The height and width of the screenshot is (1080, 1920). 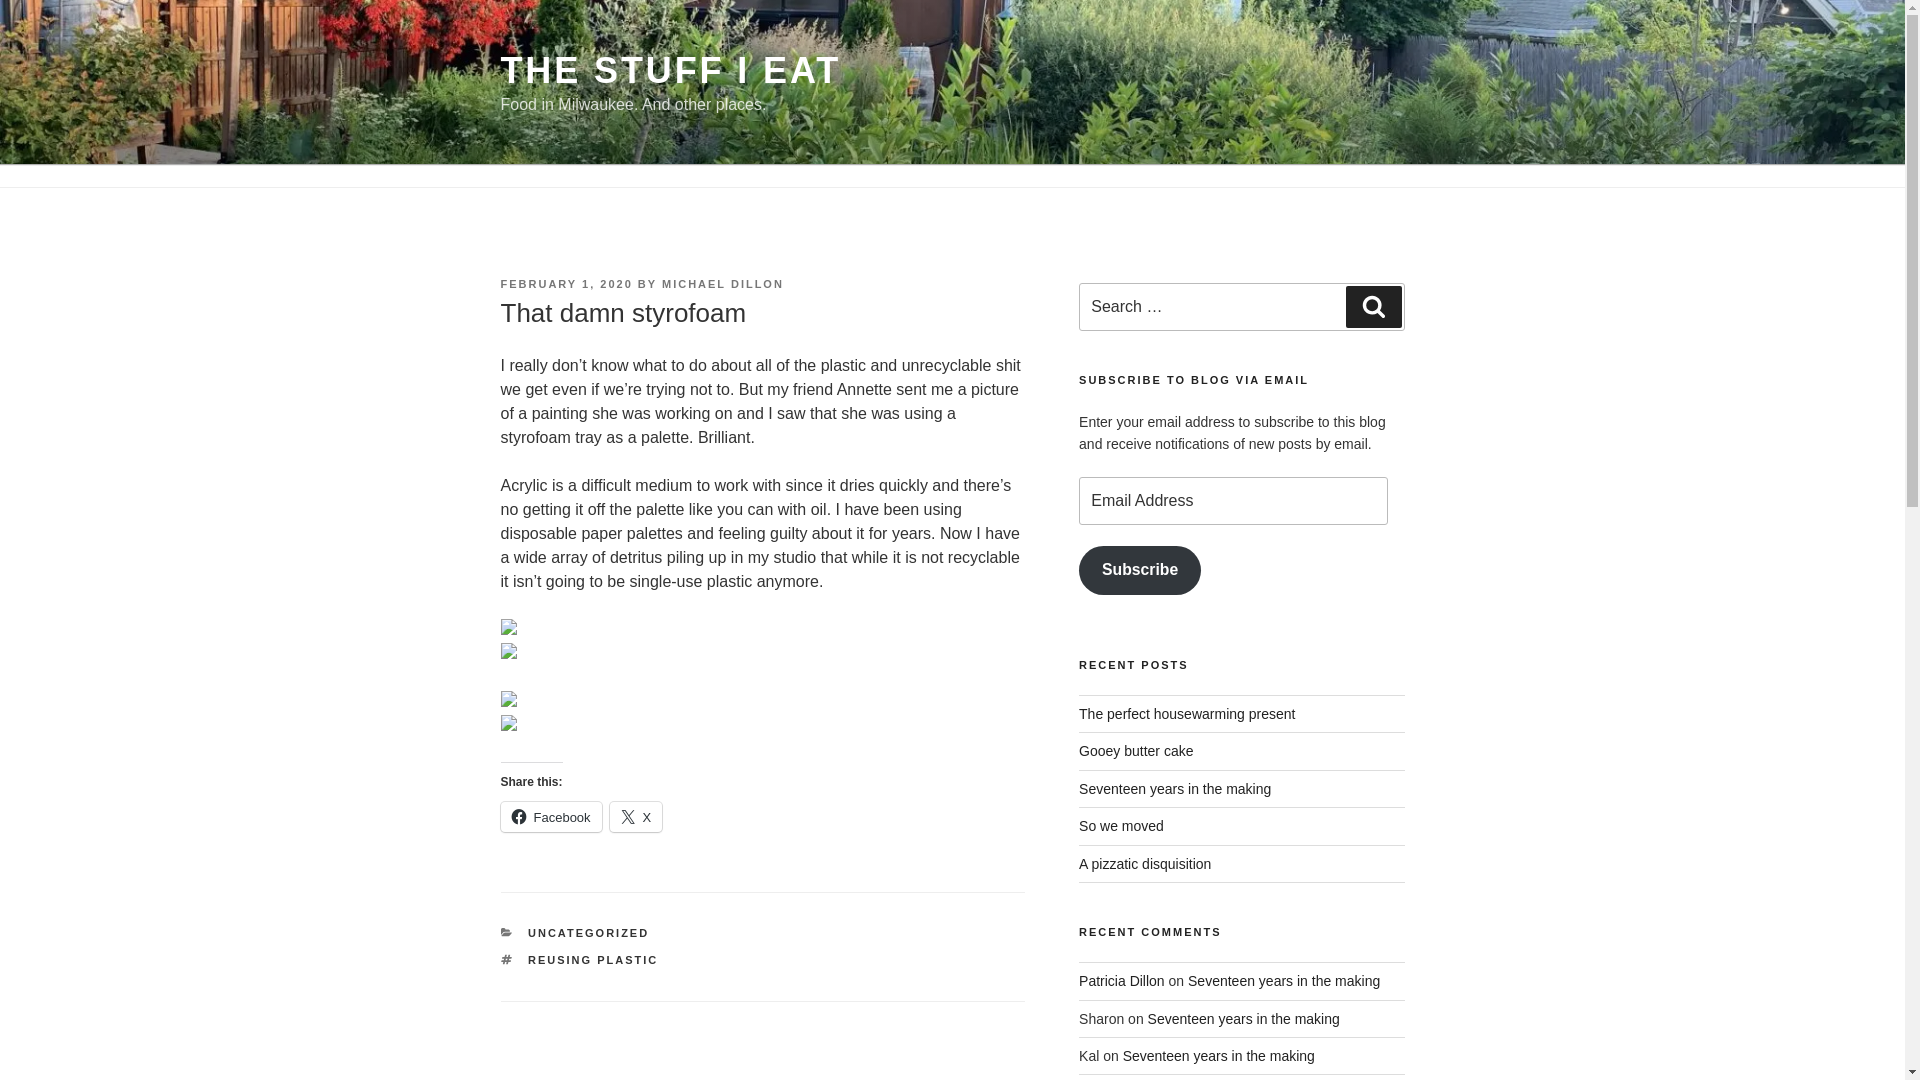 I want to click on A pizzatic disquisition, so click(x=1145, y=864).